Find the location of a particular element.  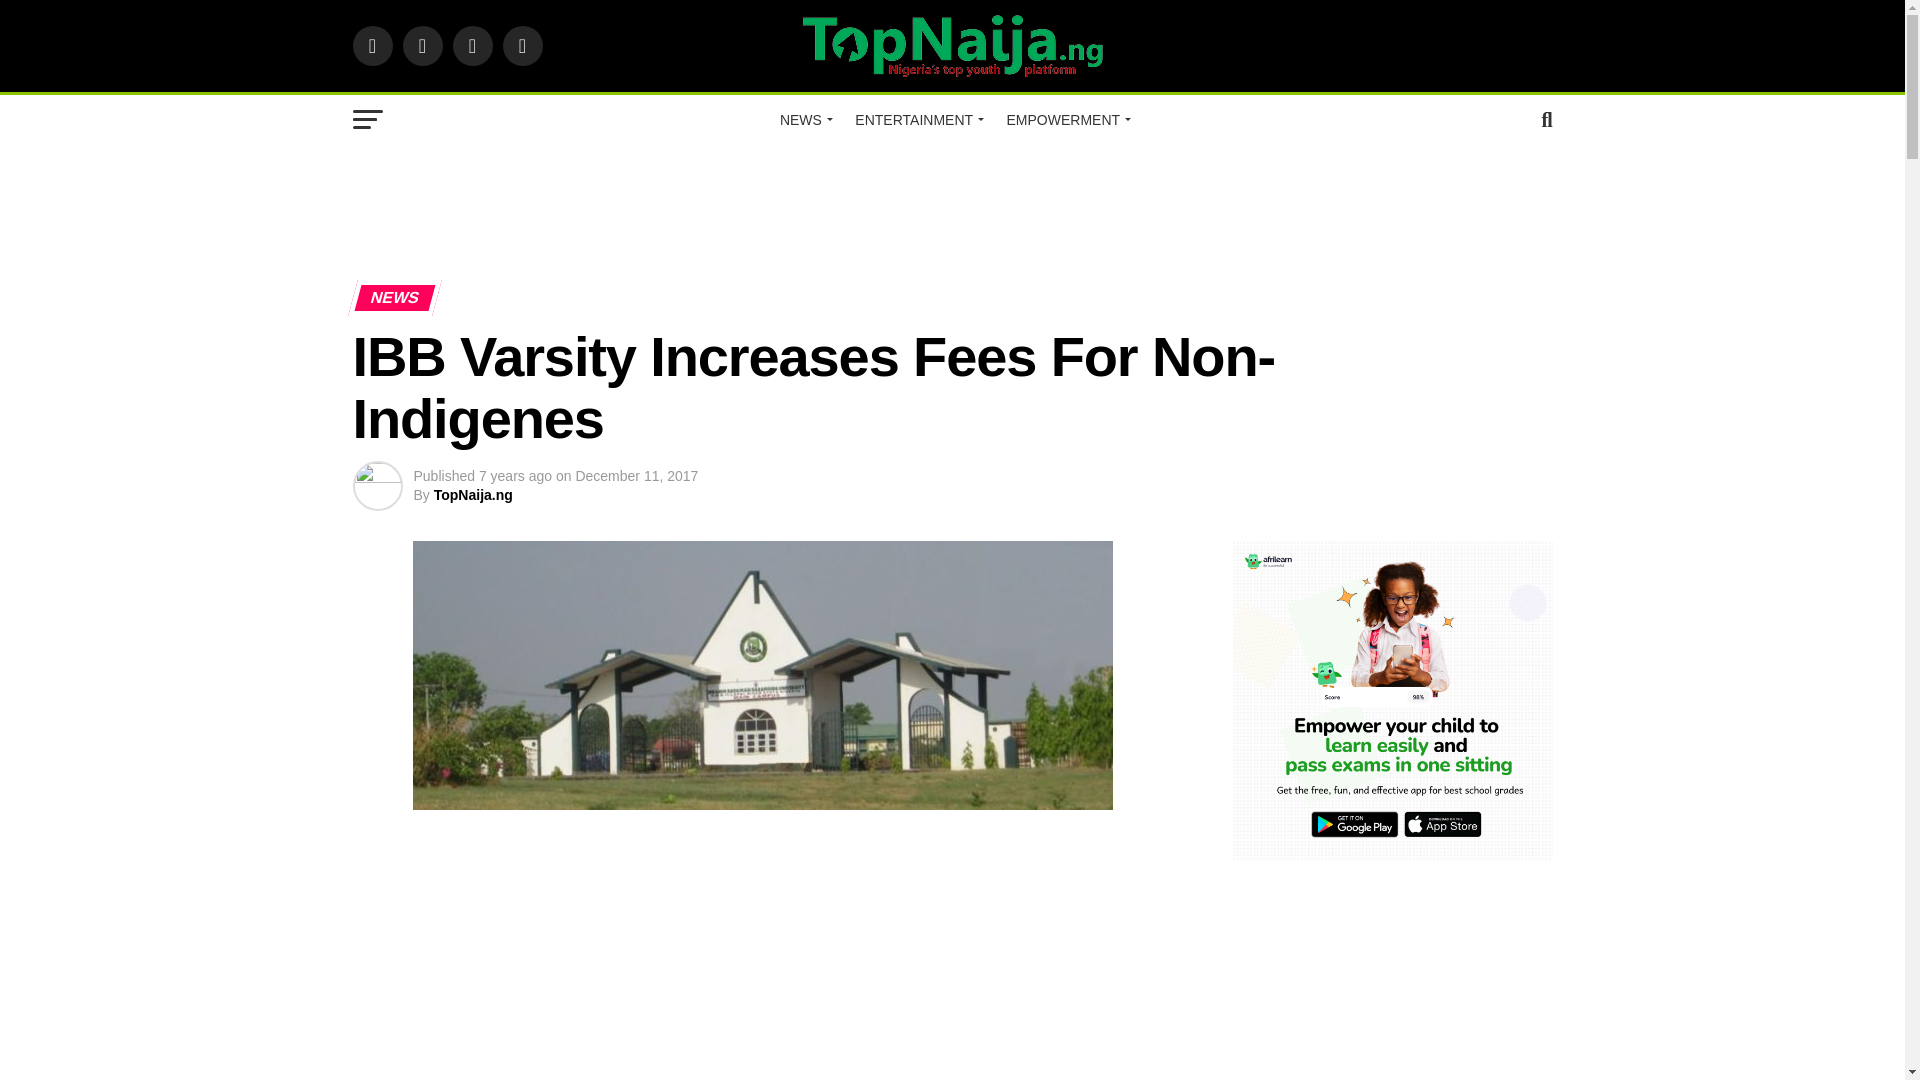

ENTERTAINMENT is located at coordinates (916, 120).